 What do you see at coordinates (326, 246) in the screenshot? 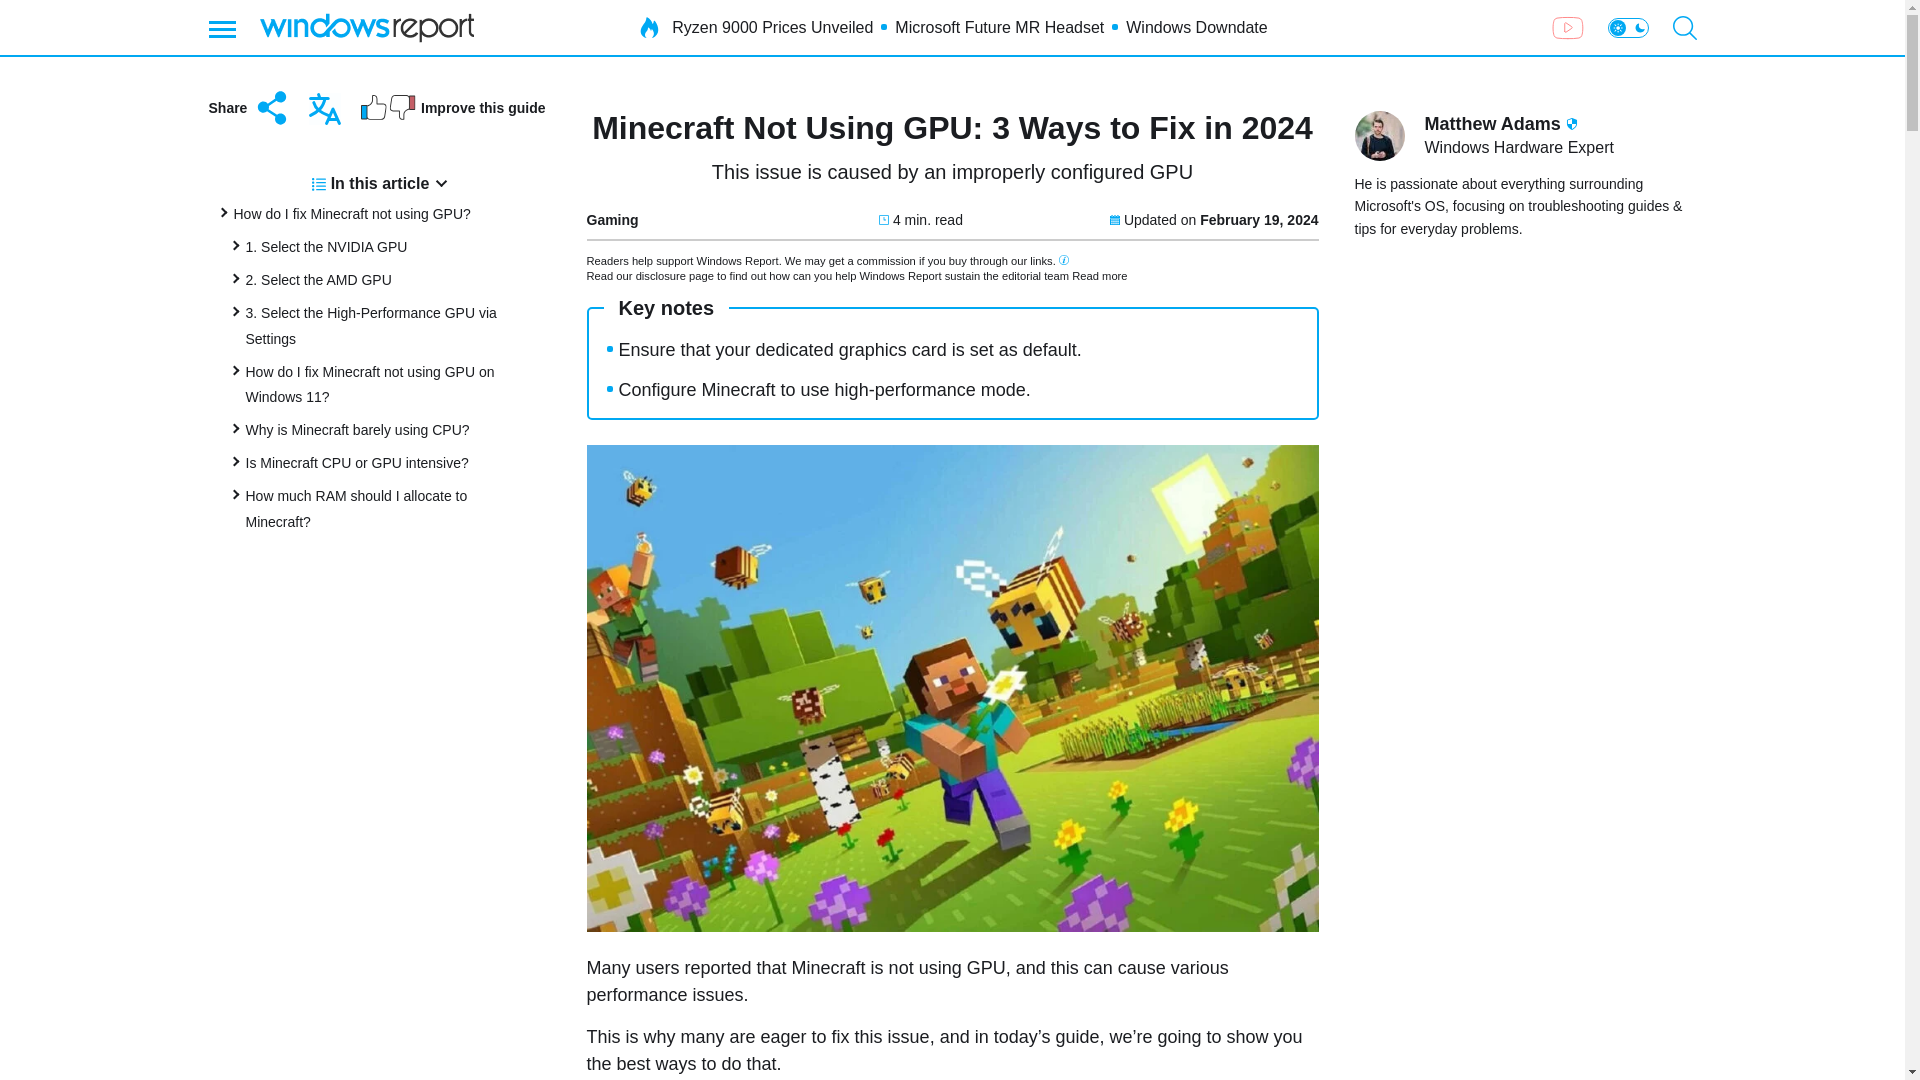
I see `1. Select the NVIDIA GPU` at bounding box center [326, 246].